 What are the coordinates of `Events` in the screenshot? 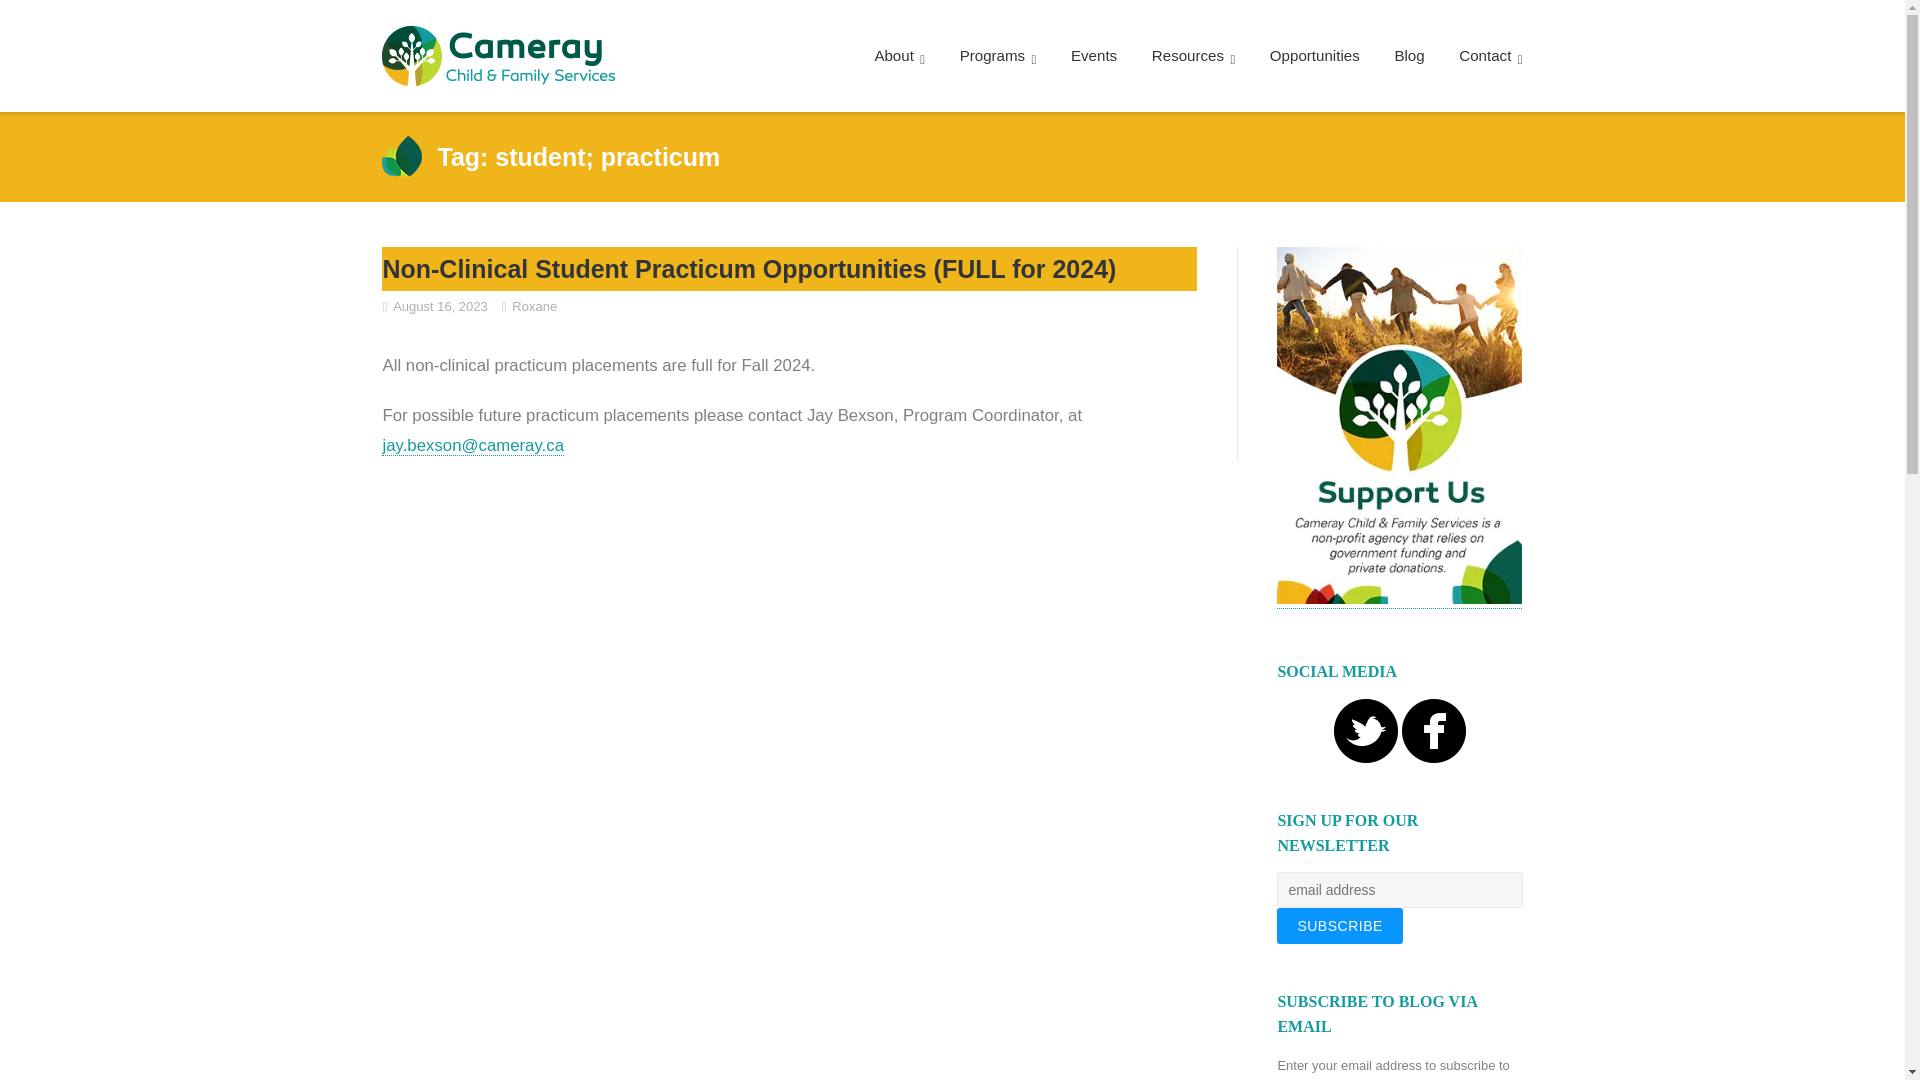 It's located at (1094, 56).